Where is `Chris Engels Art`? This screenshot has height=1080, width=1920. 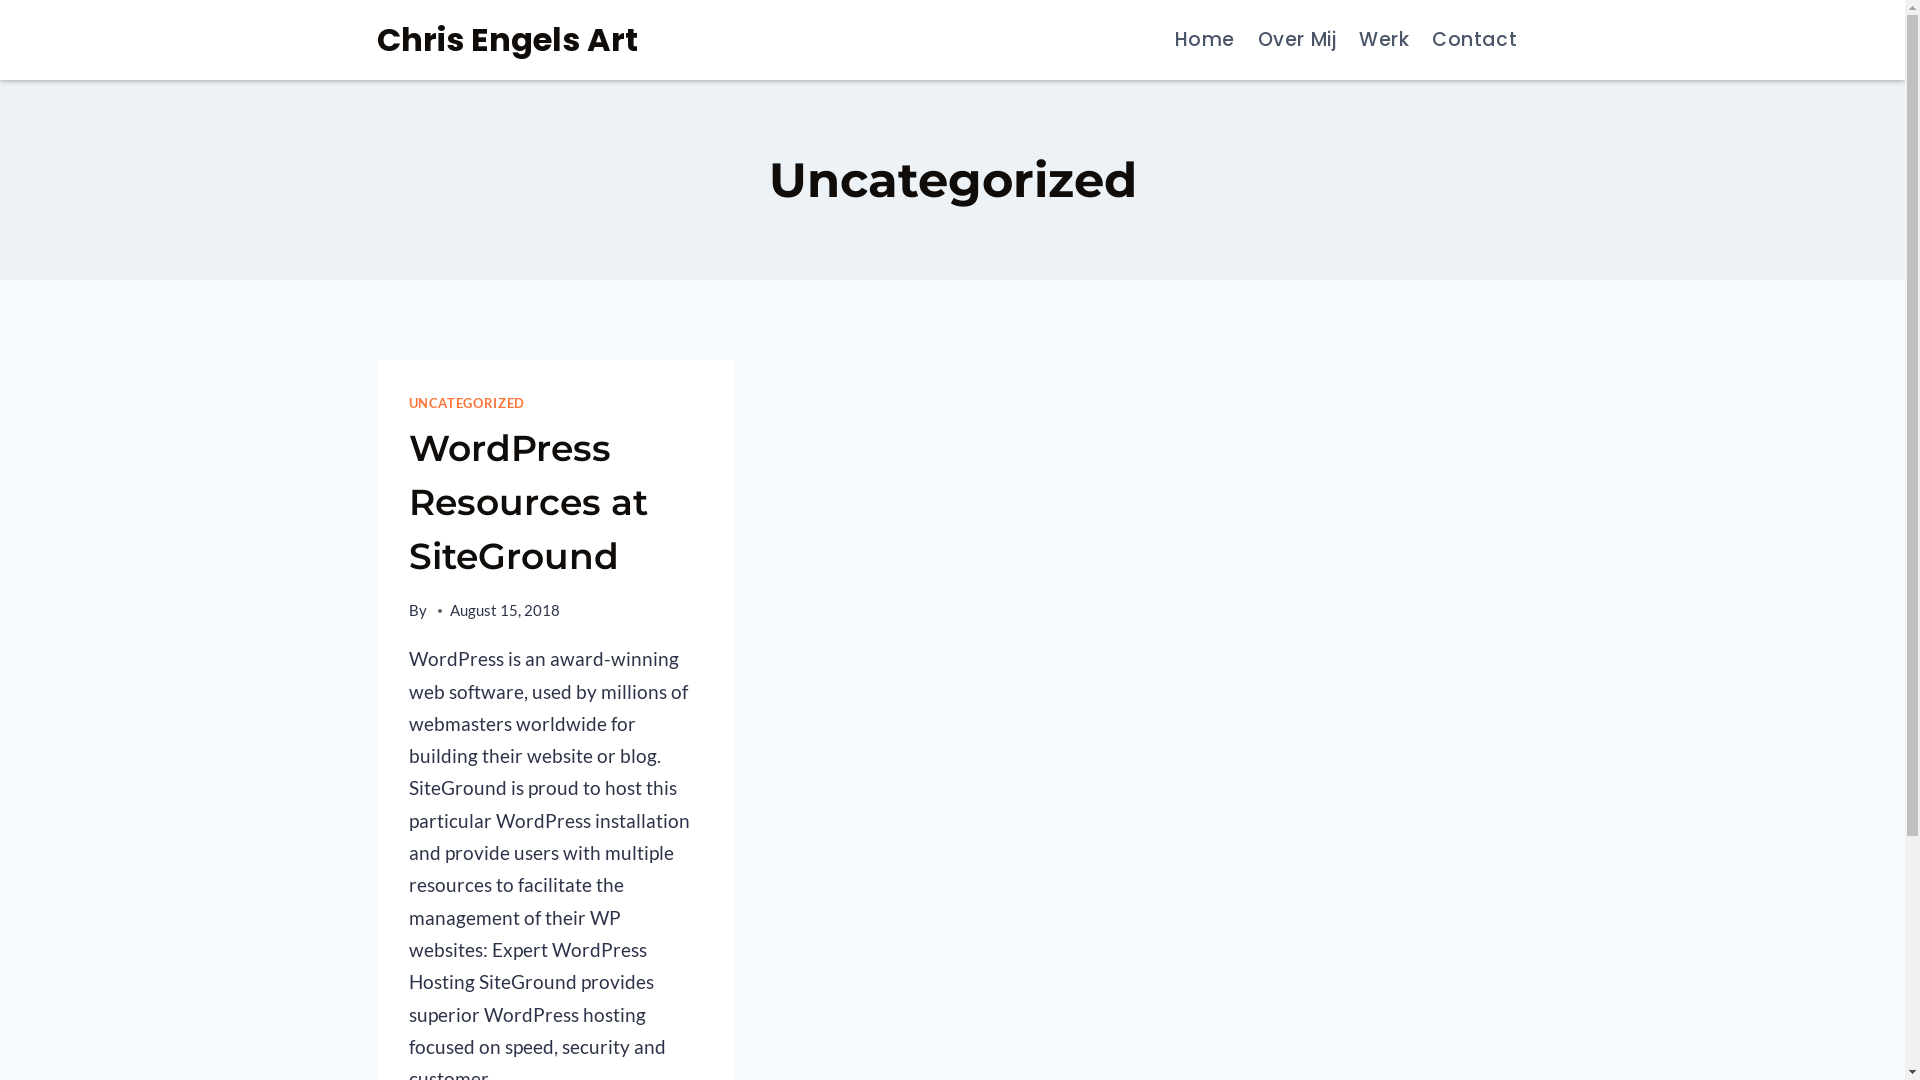
Chris Engels Art is located at coordinates (506, 40).